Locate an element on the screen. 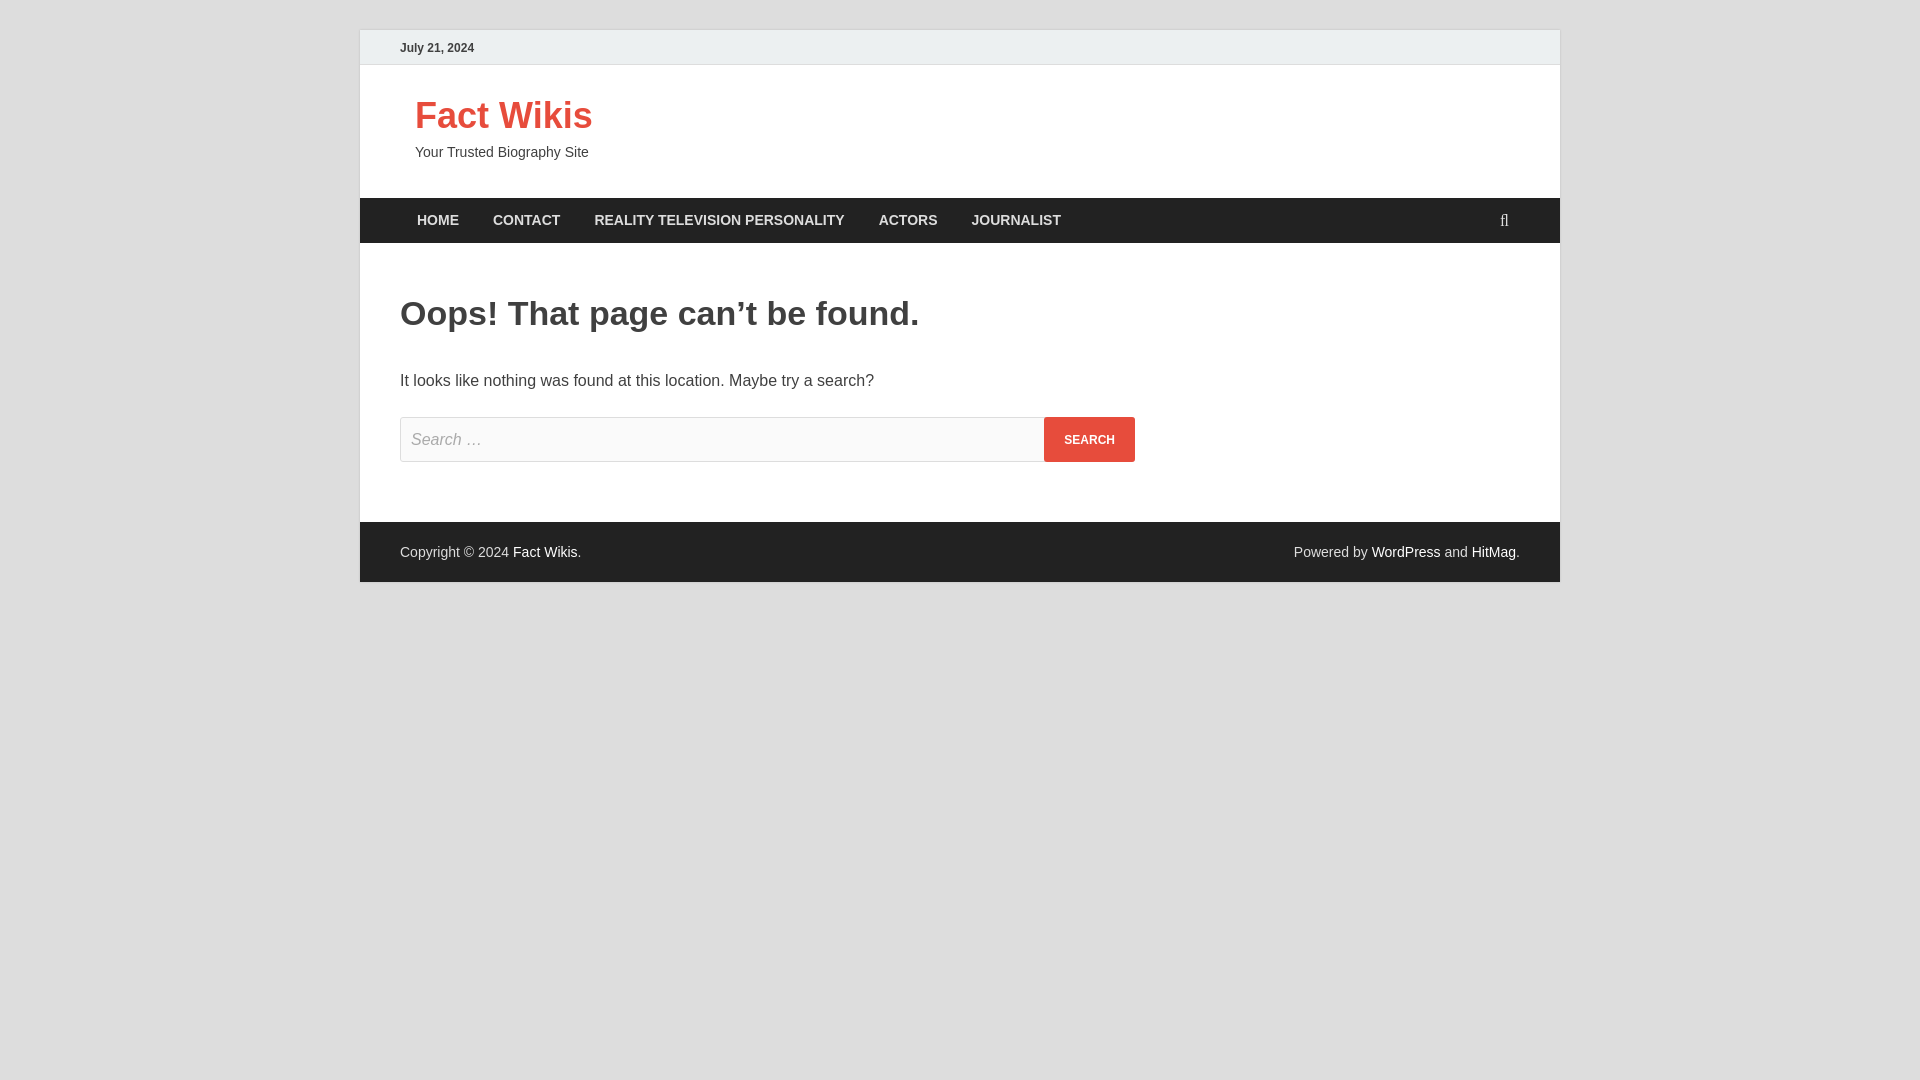  ACTORS is located at coordinates (908, 220).